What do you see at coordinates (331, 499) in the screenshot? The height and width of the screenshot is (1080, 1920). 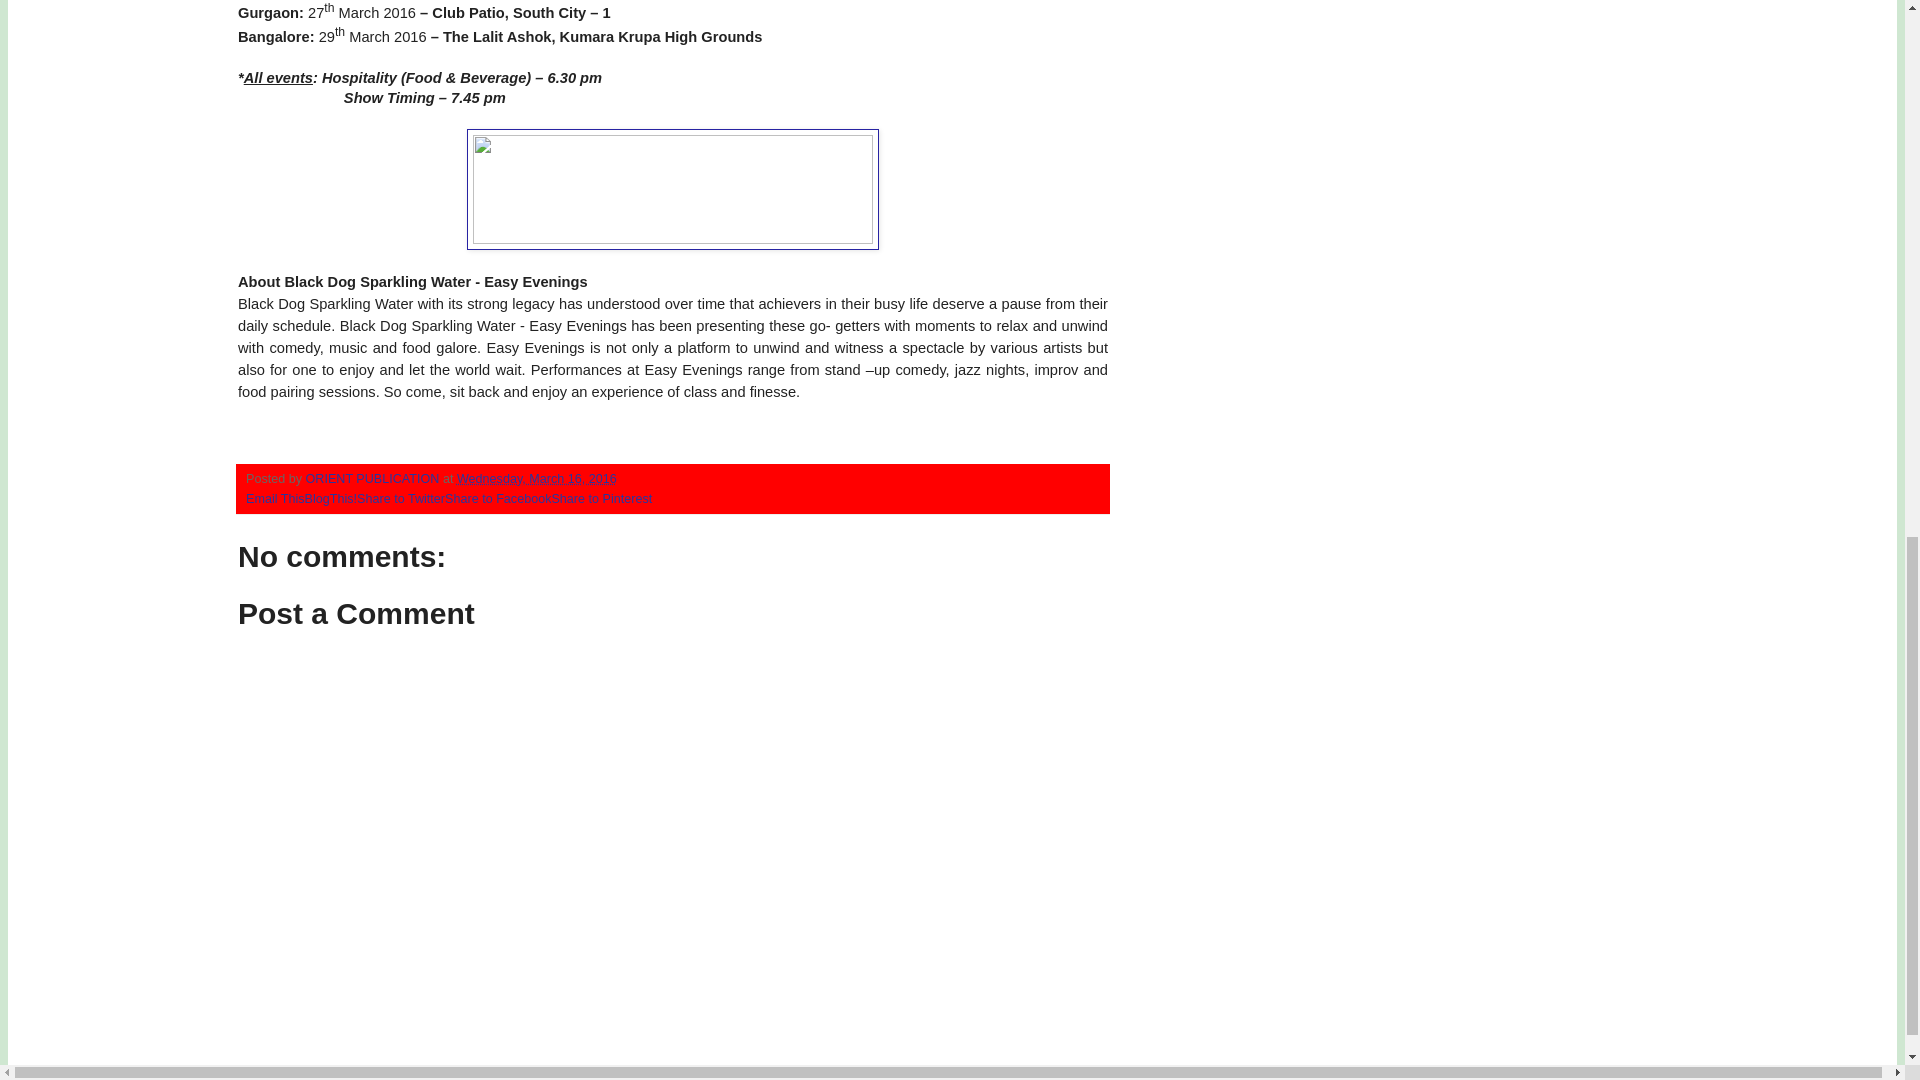 I see `BlogThis!` at bounding box center [331, 499].